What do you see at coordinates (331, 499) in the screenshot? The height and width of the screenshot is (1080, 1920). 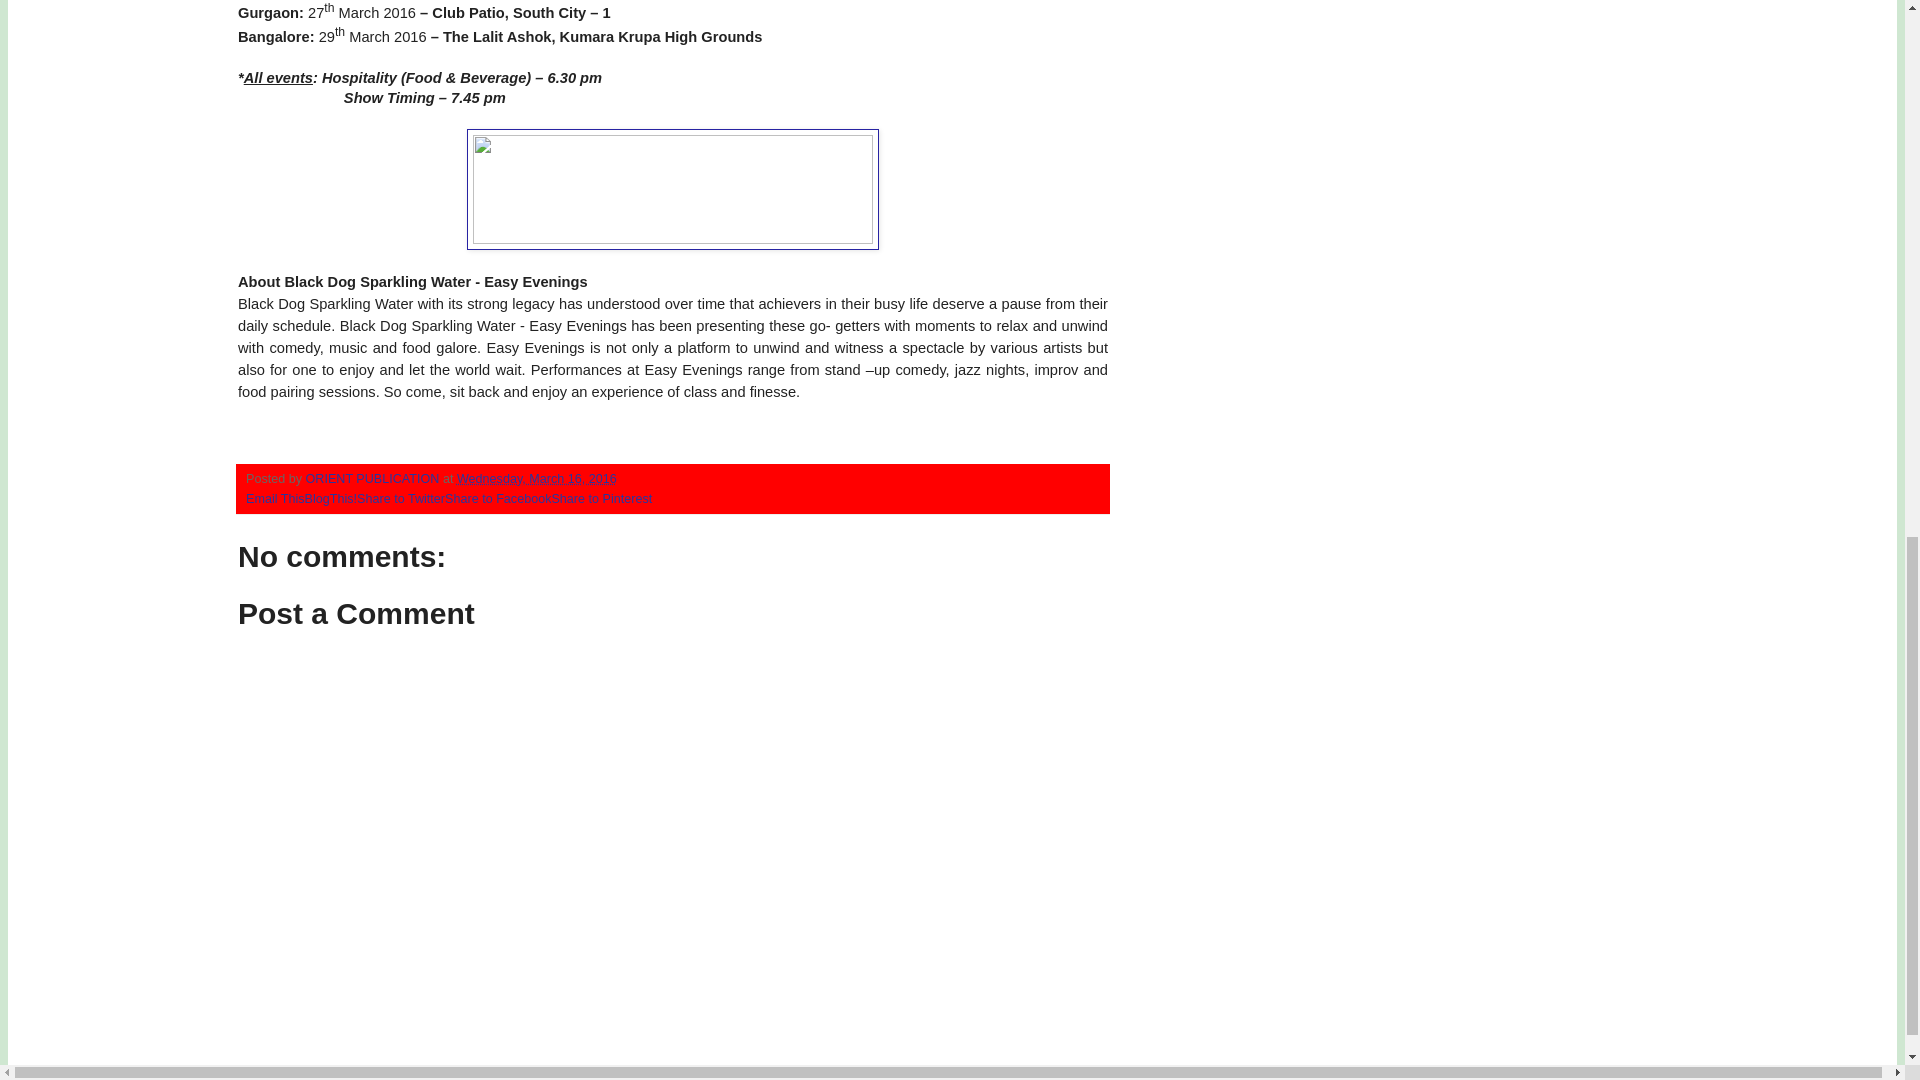 I see `BlogThis!` at bounding box center [331, 499].